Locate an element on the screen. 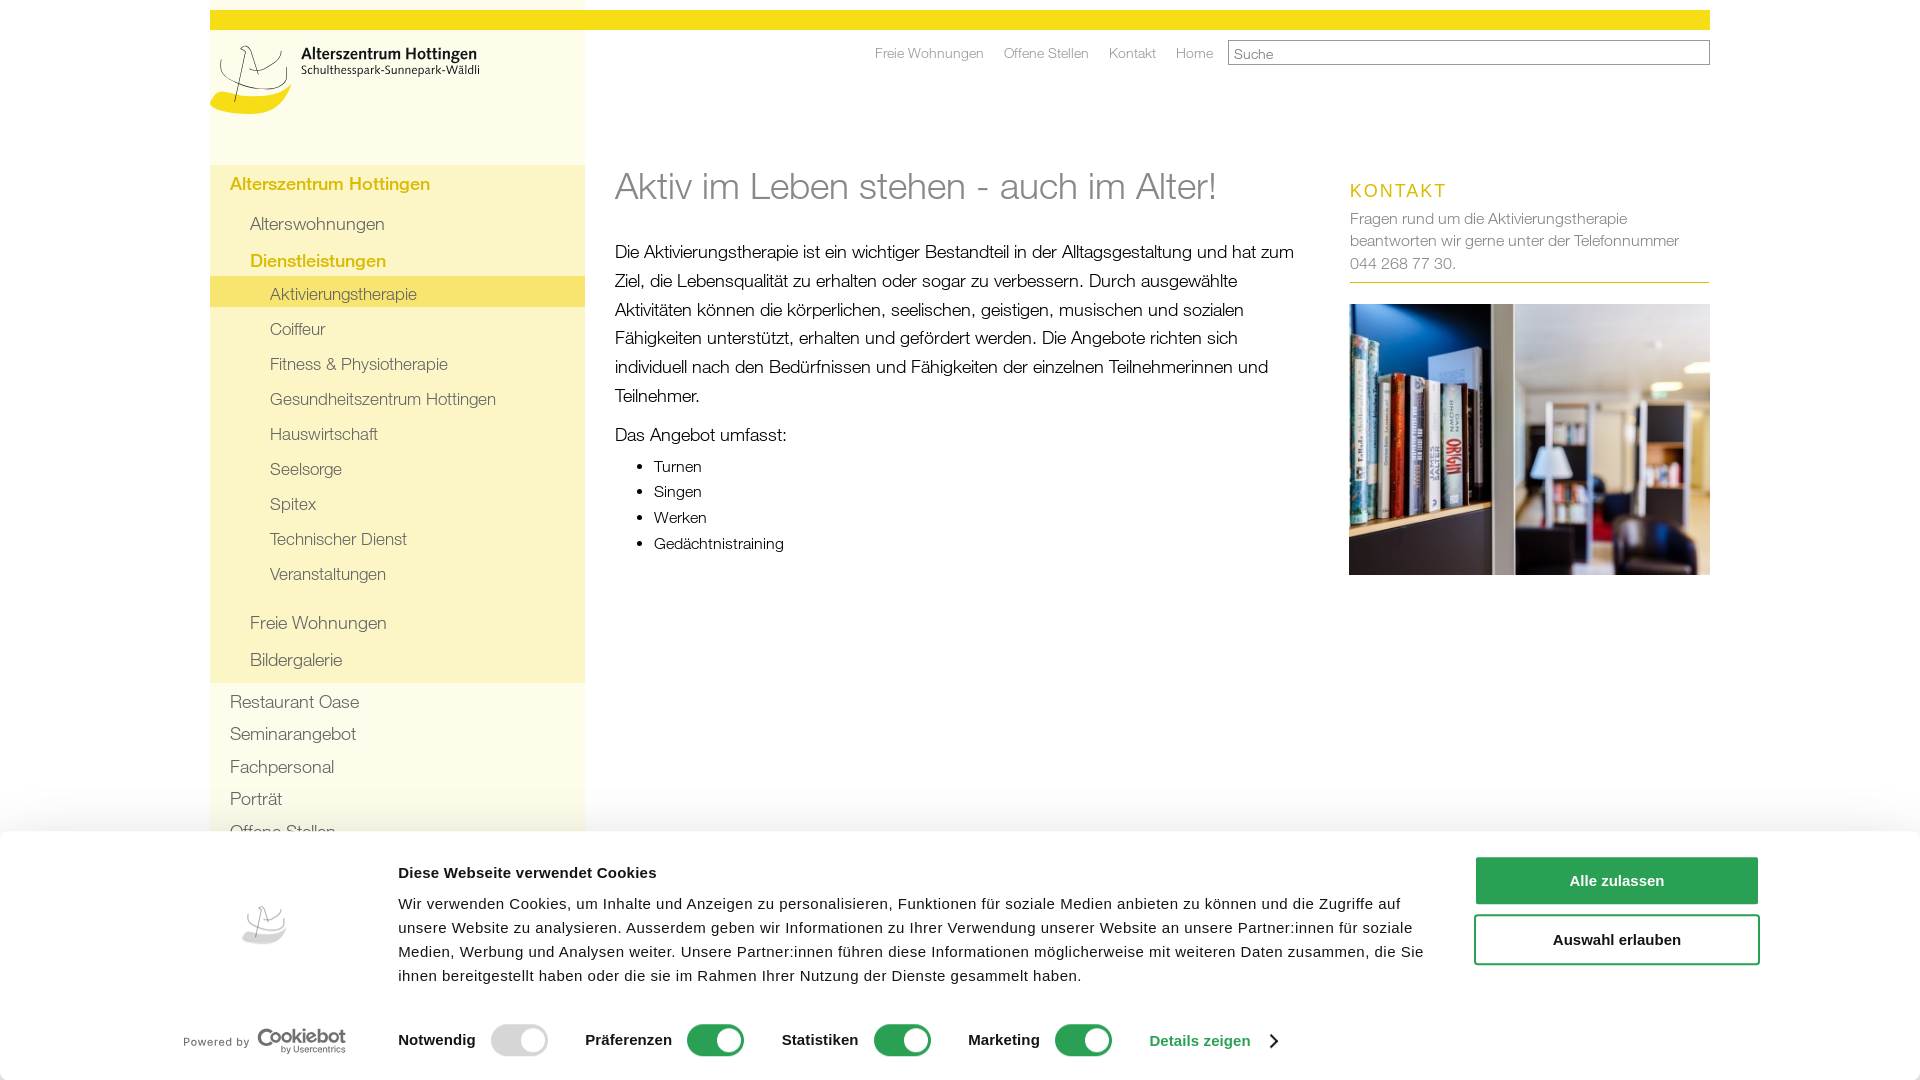 This screenshot has width=1920, height=1080. Details zeigen is located at coordinates (1212, 1041).